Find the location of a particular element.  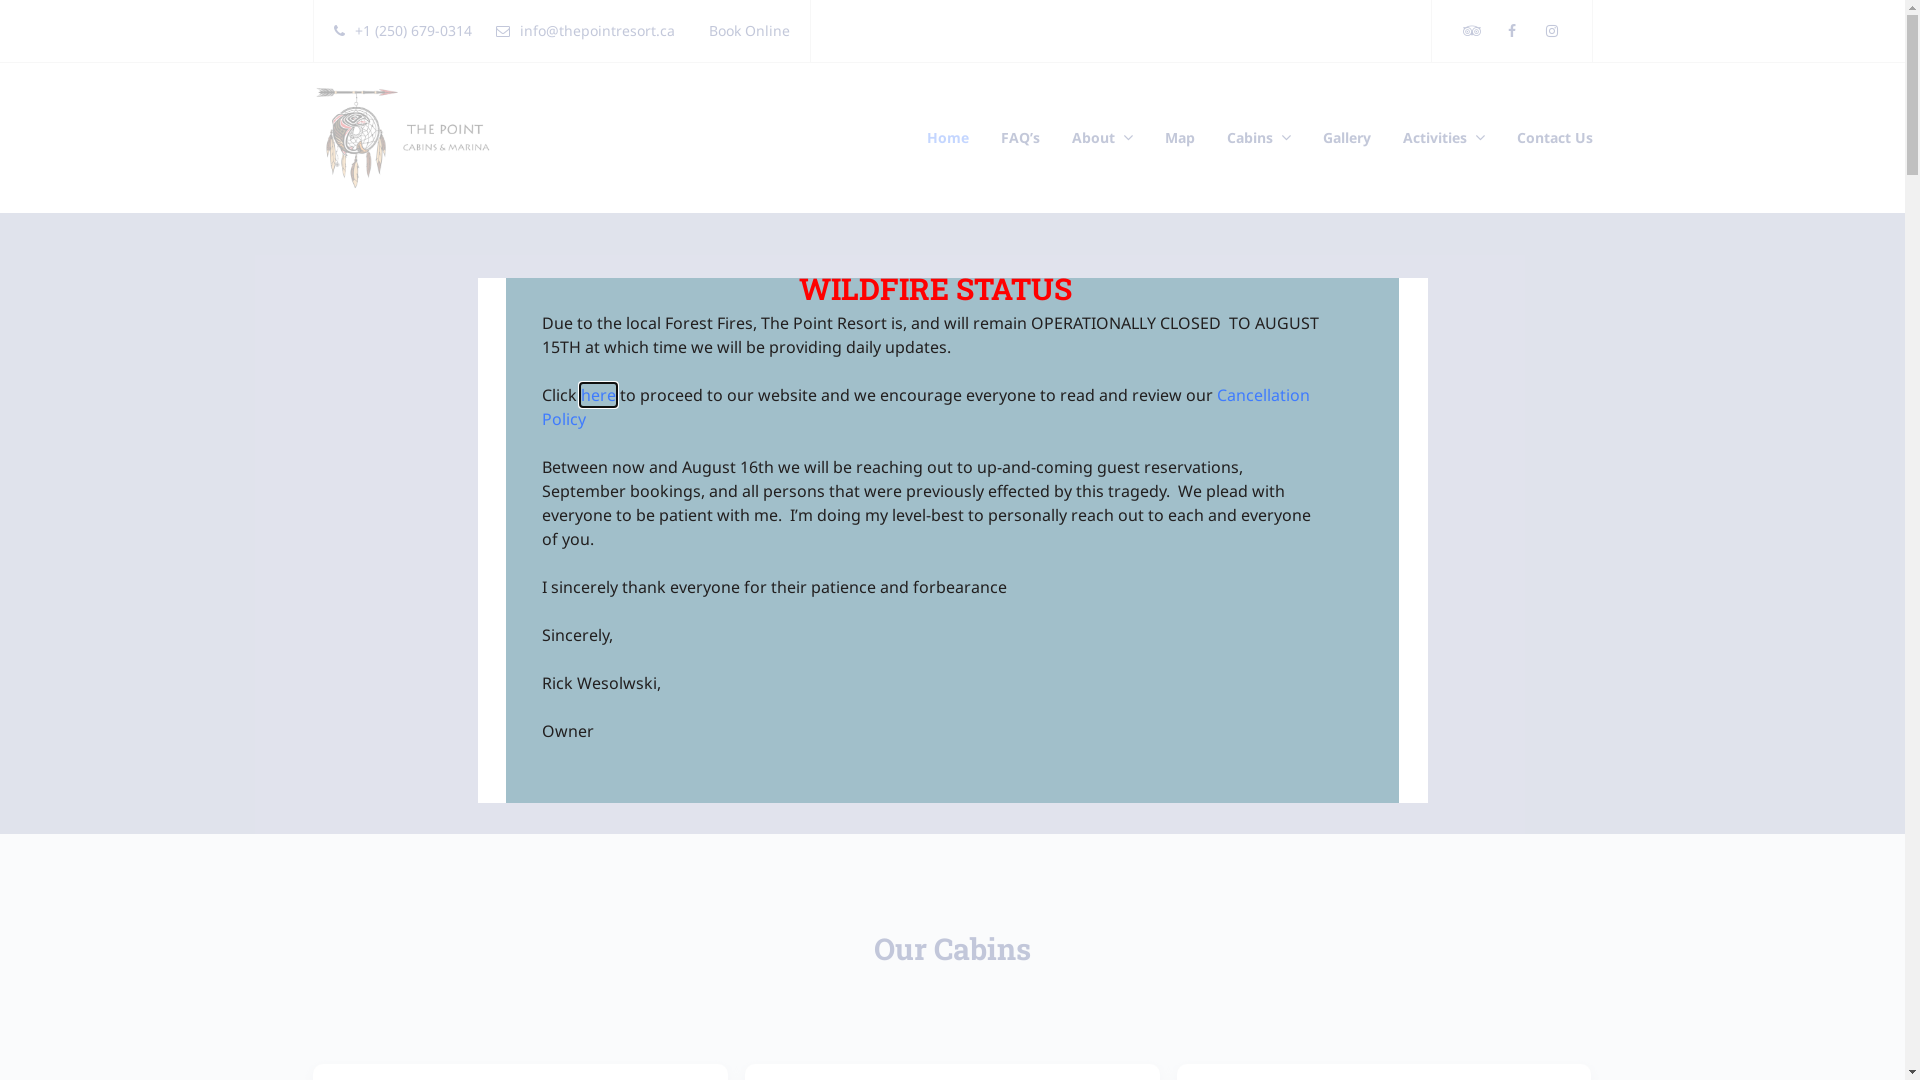

Gallery is located at coordinates (1346, 138).